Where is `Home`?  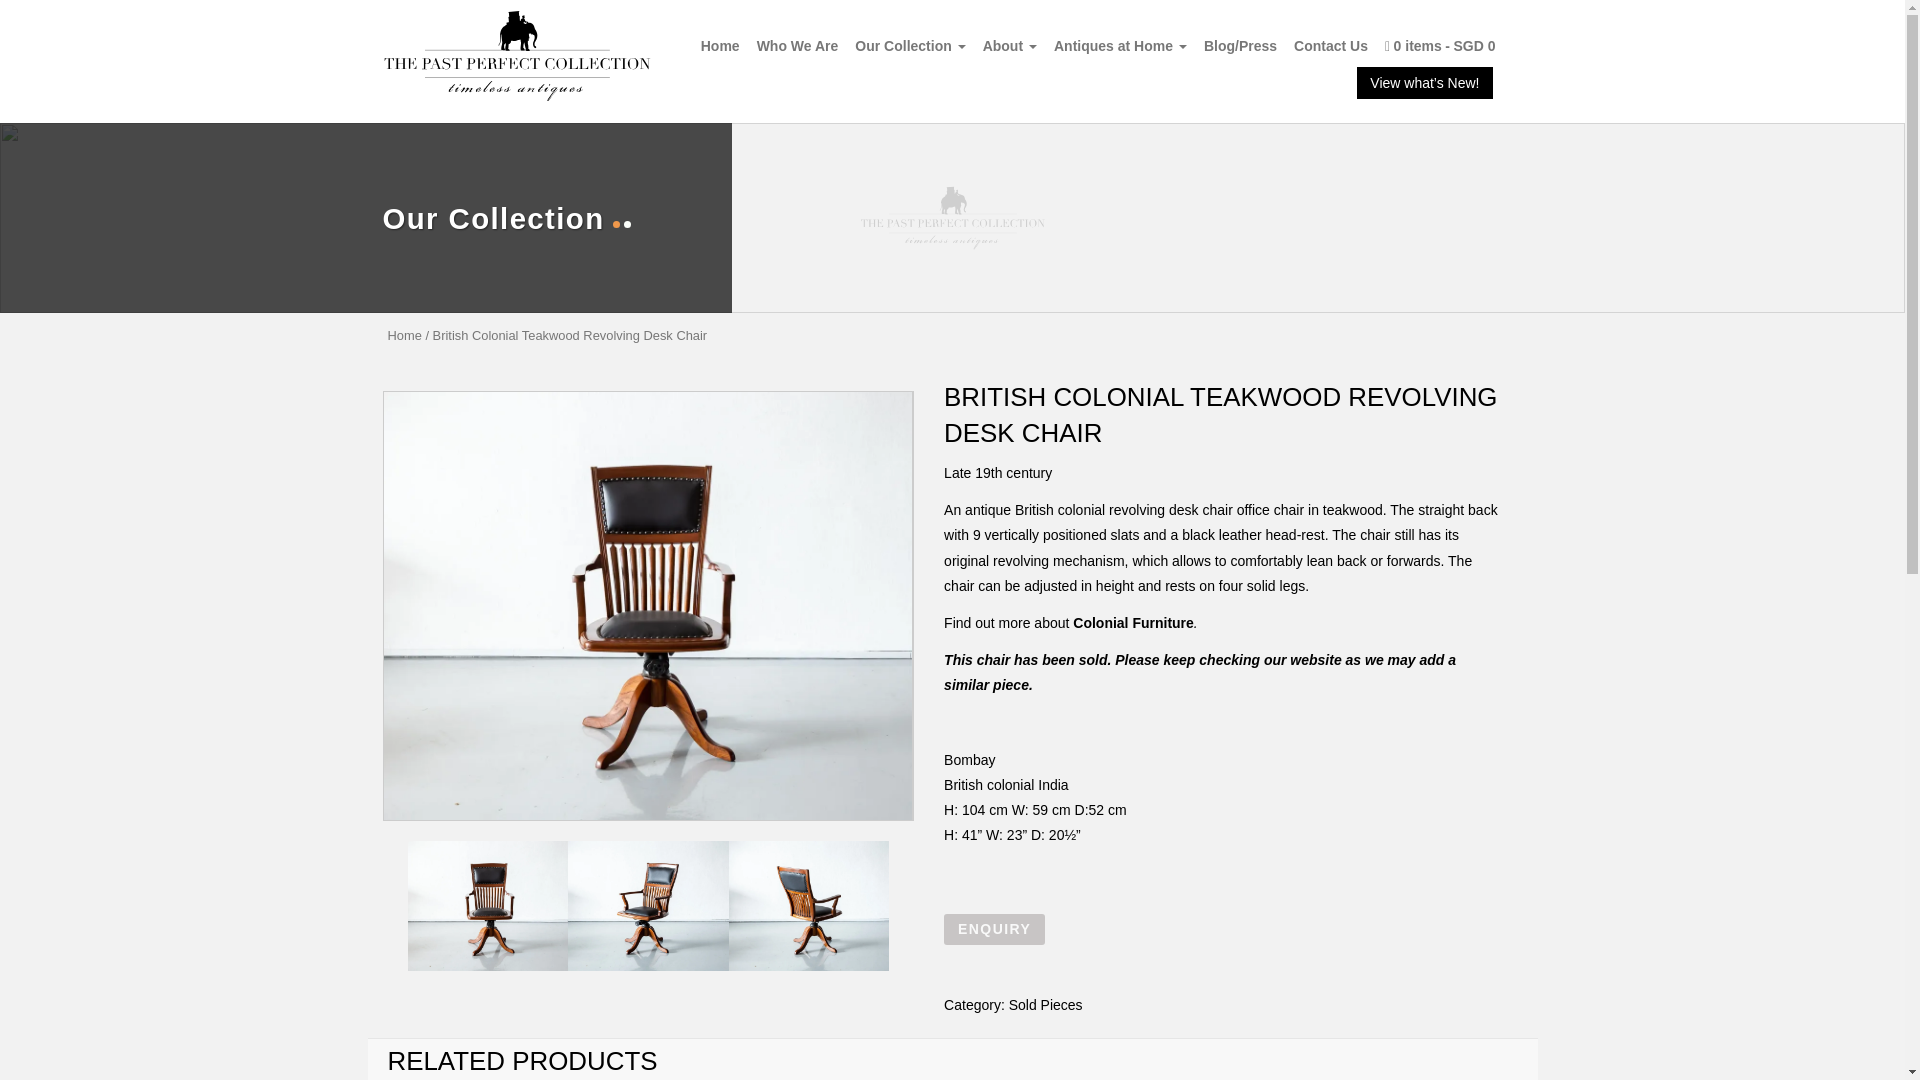 Home is located at coordinates (720, 45).